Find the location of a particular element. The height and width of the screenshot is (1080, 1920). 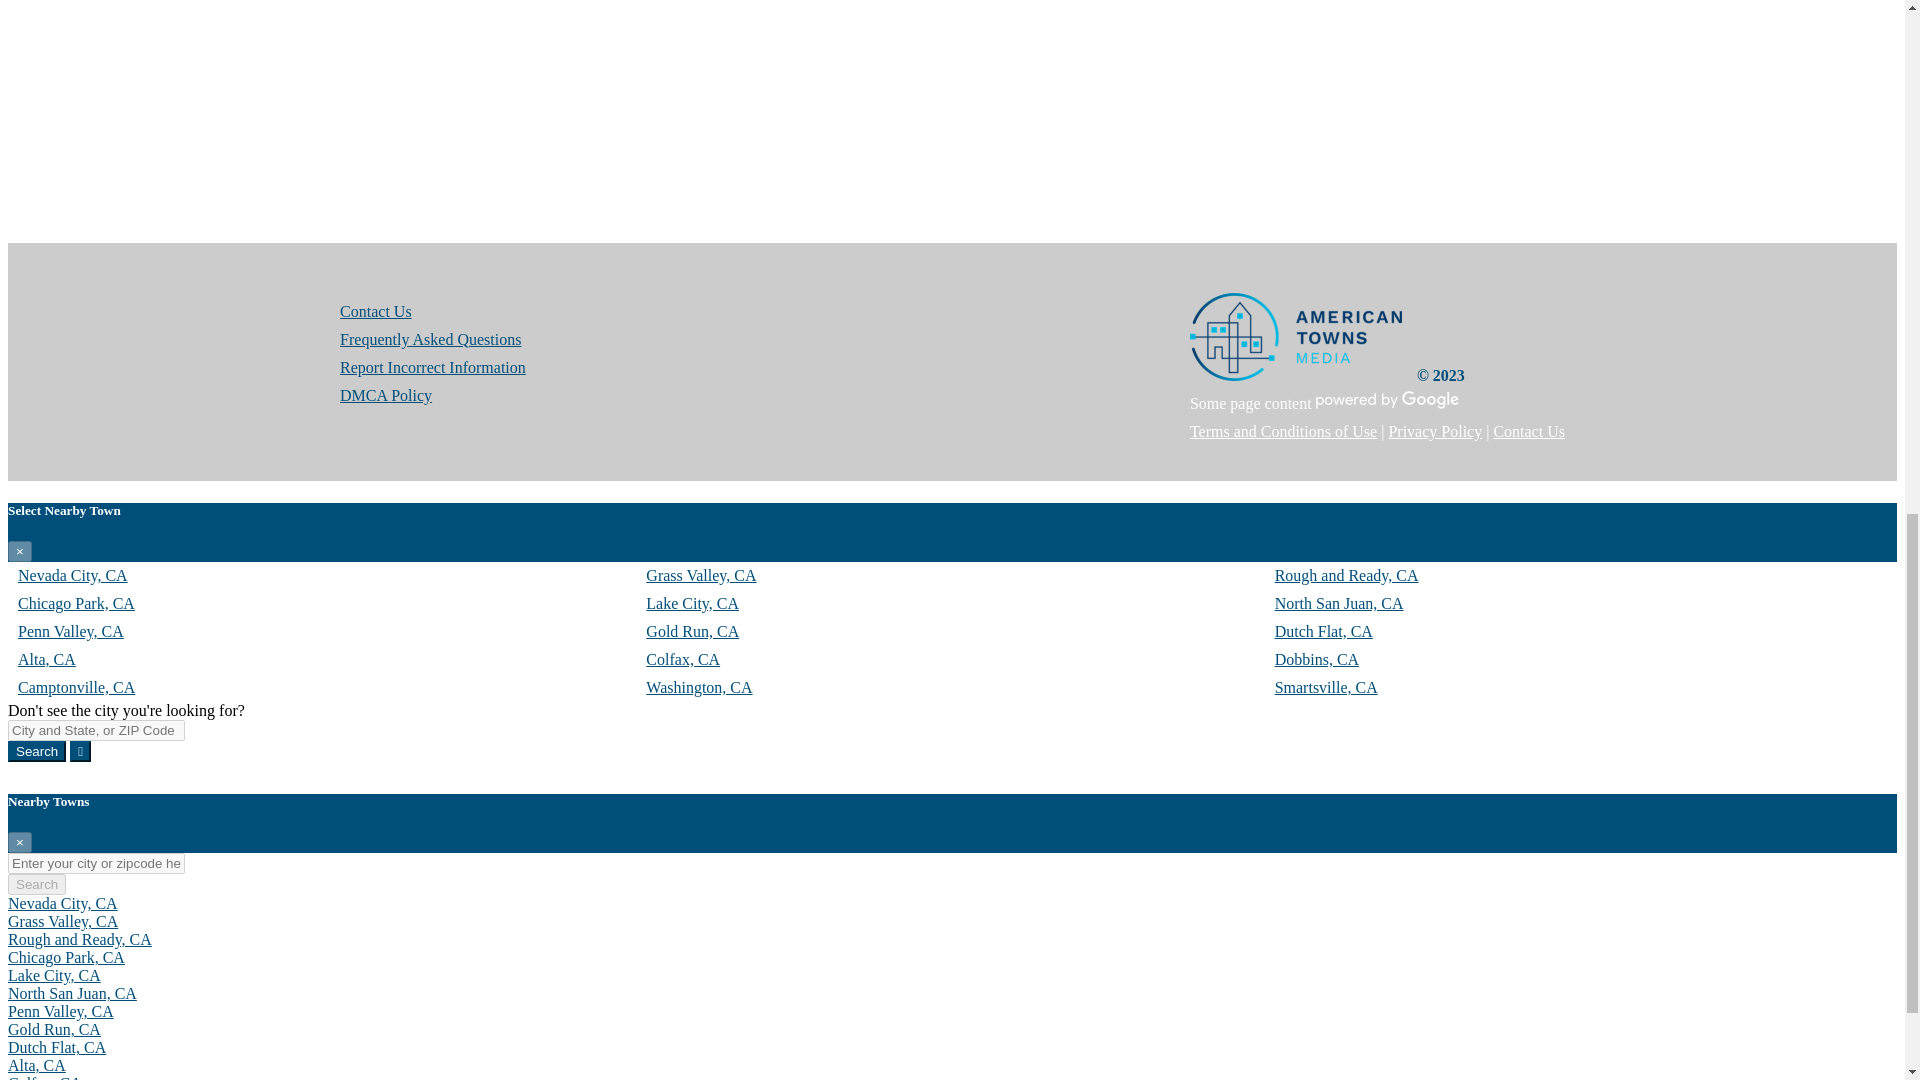

Chicago Park, CA is located at coordinates (66, 957).